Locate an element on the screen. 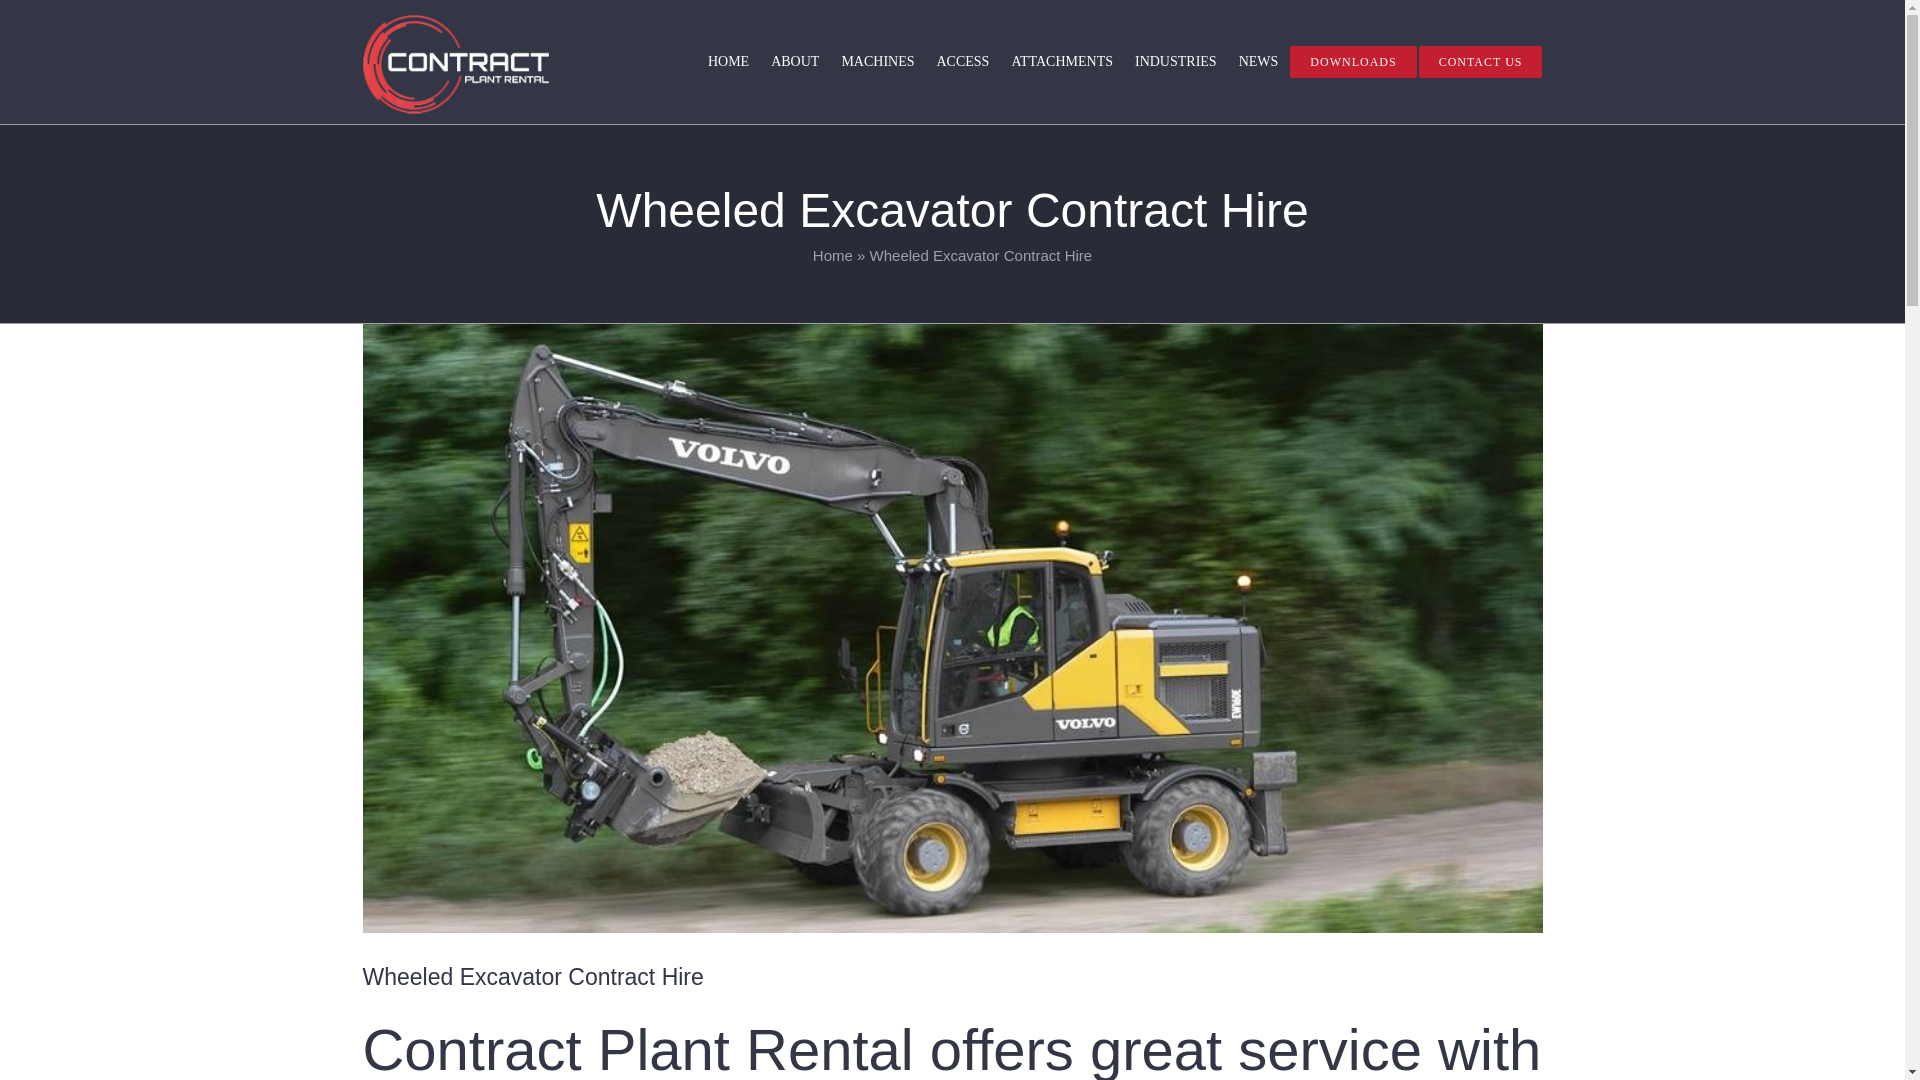 Image resolution: width=1920 pixels, height=1080 pixels. ABOUT is located at coordinates (794, 61).